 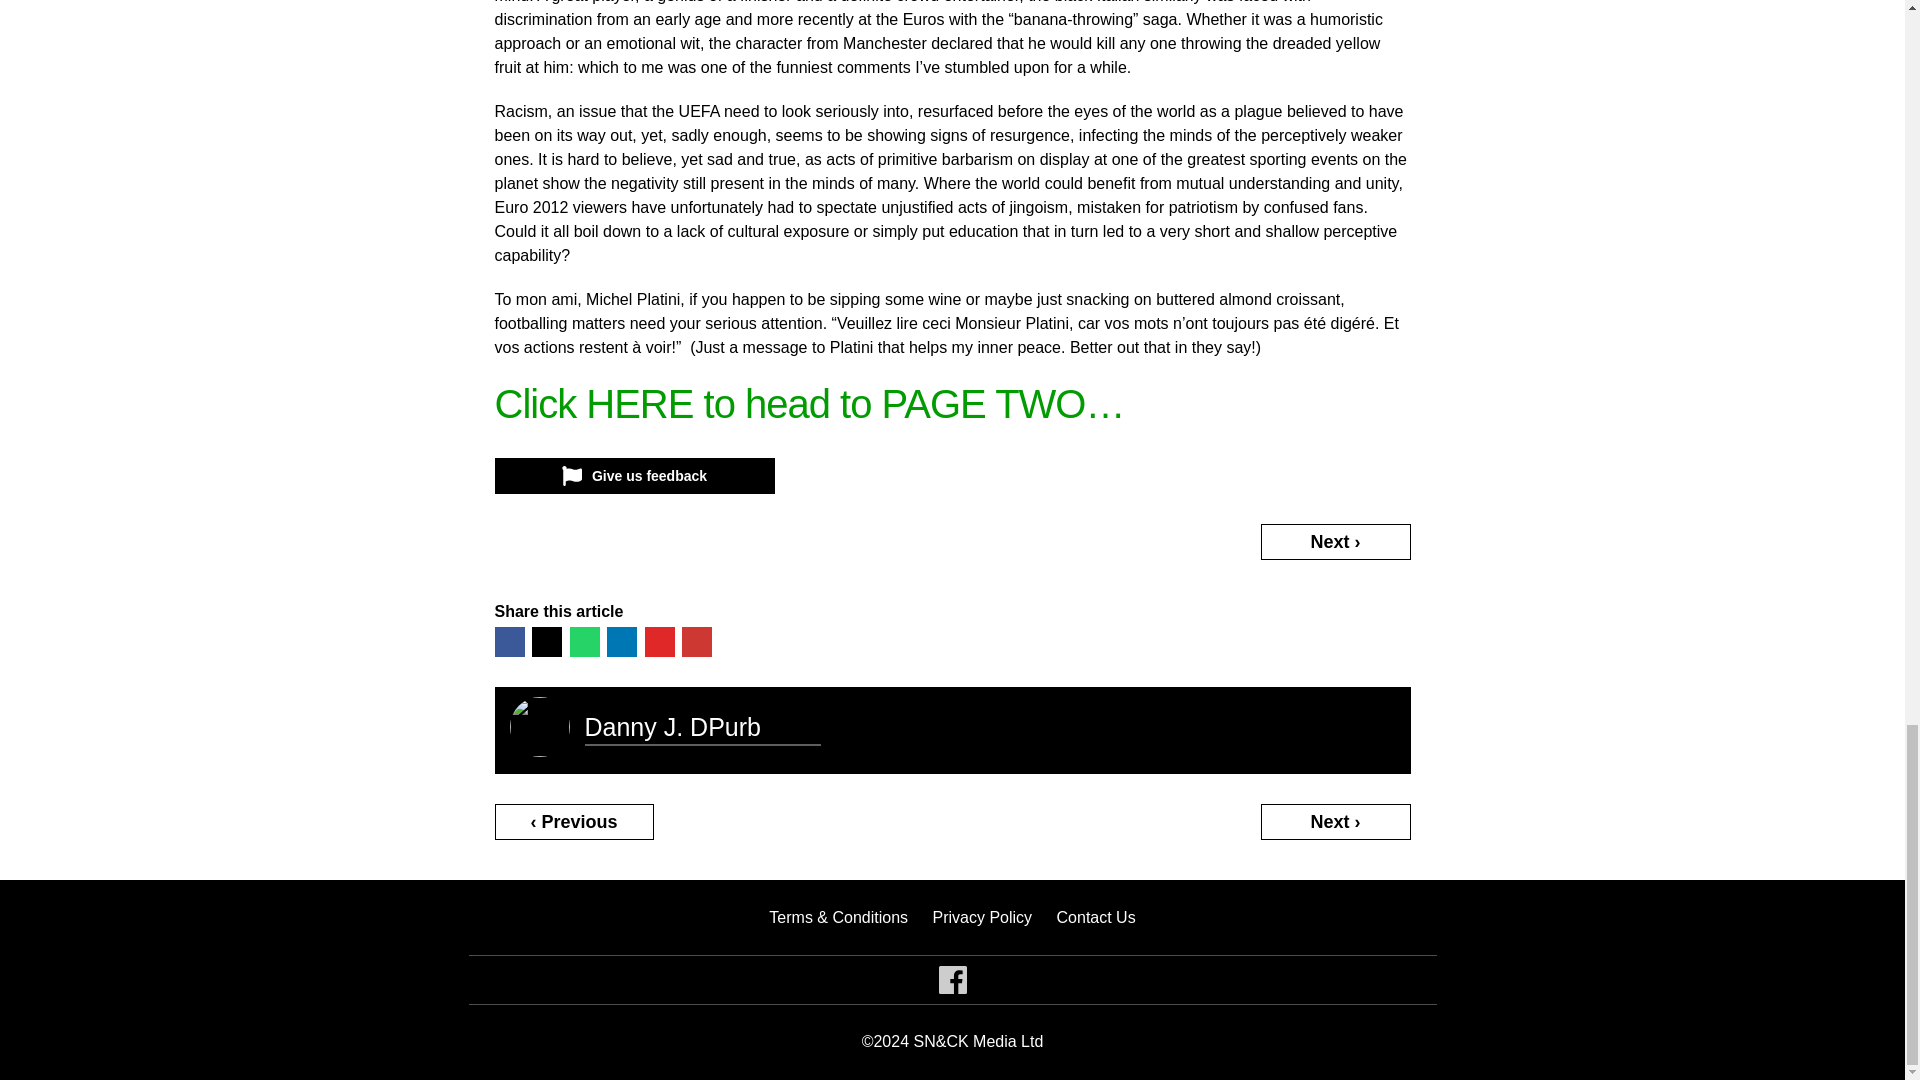 What do you see at coordinates (658, 642) in the screenshot?
I see `share on Flipboard` at bounding box center [658, 642].